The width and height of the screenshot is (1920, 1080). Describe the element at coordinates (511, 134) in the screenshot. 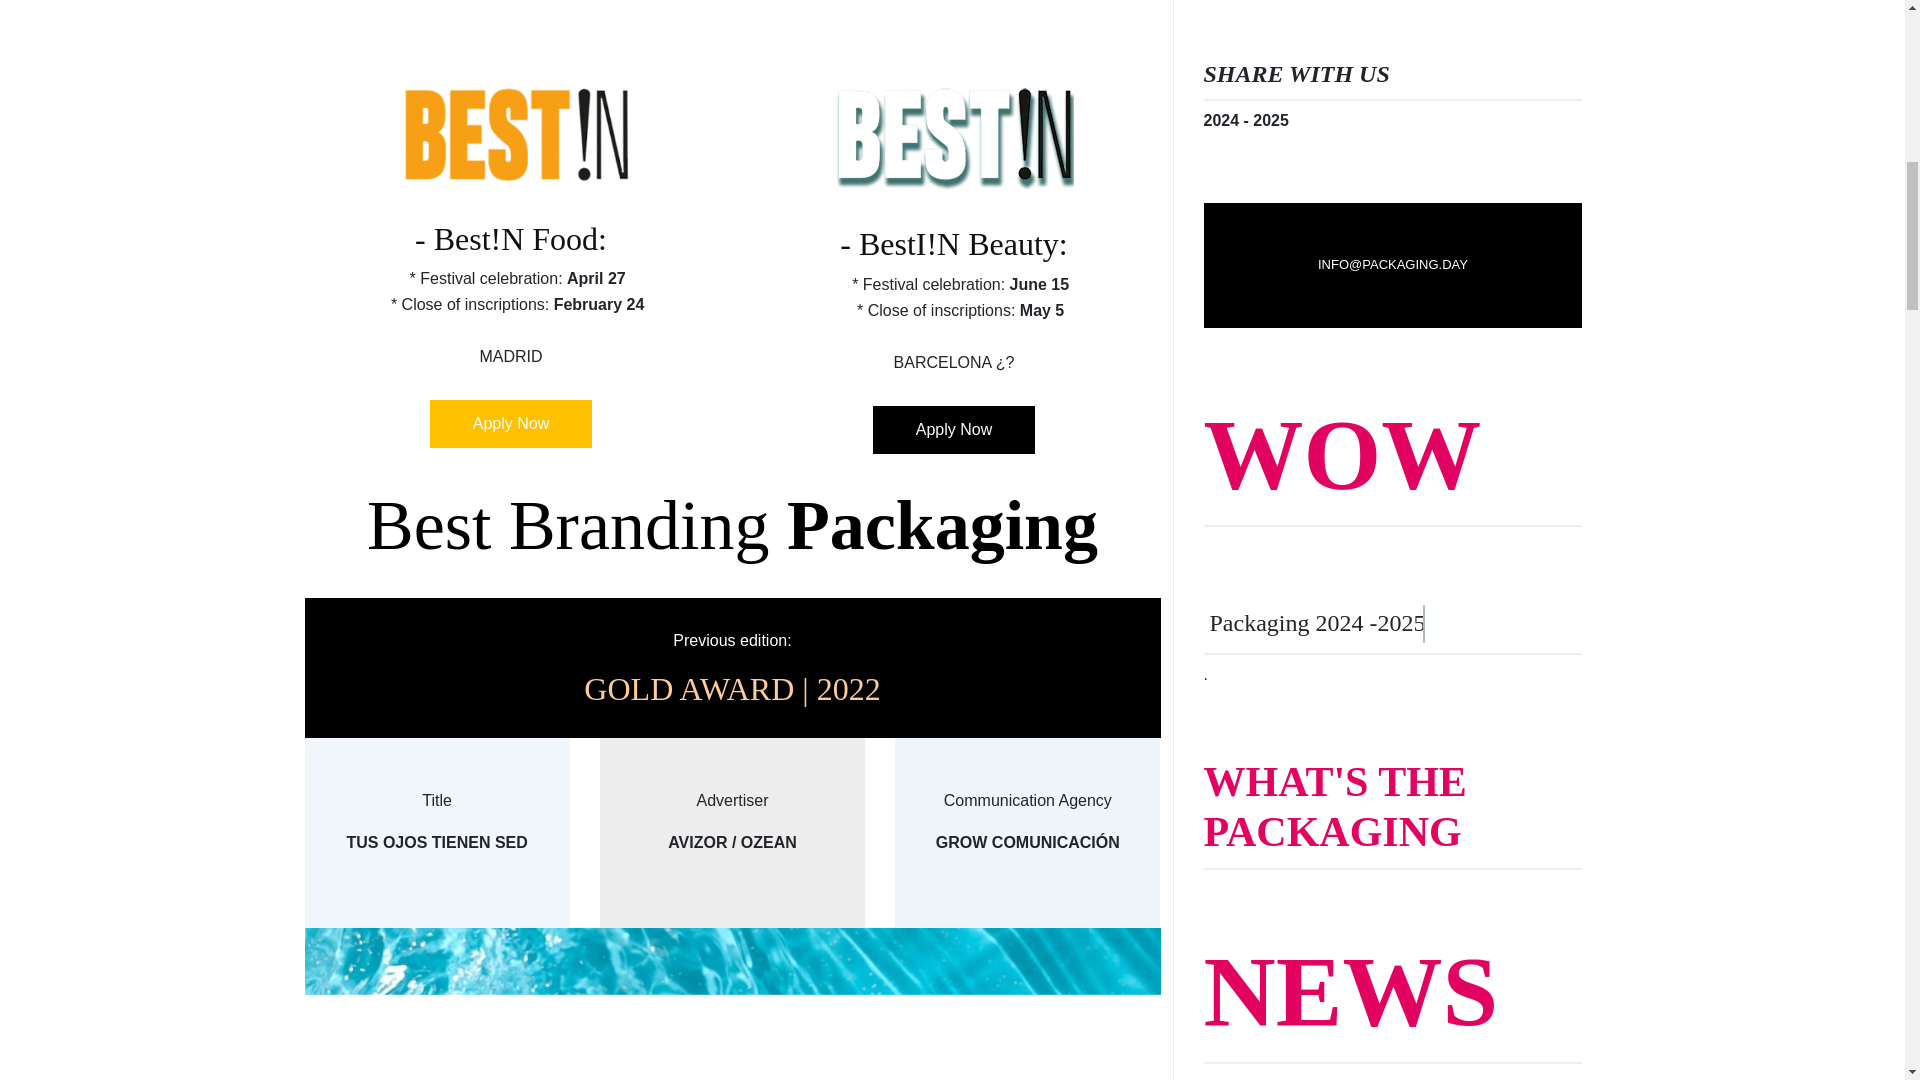

I see `bestinfood` at that location.